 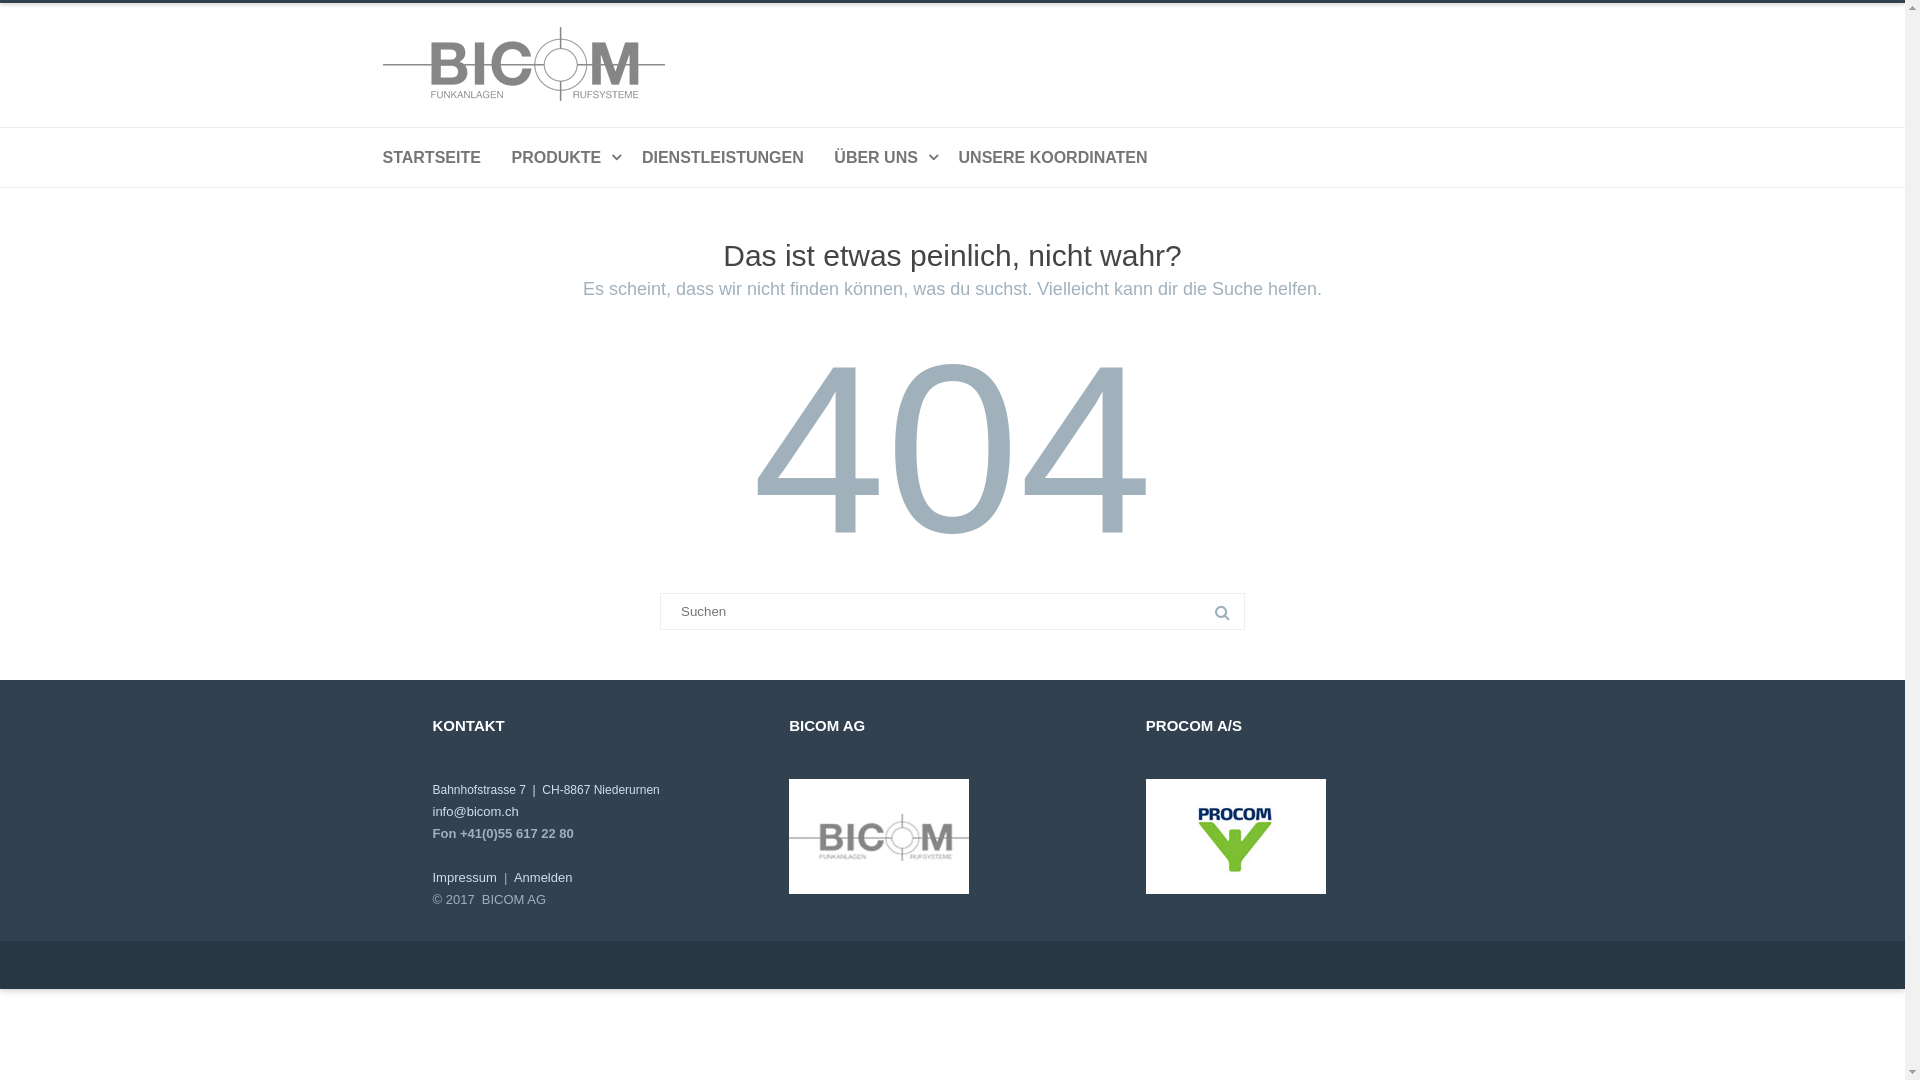 I want to click on STARTSEITE, so click(x=431, y=157).